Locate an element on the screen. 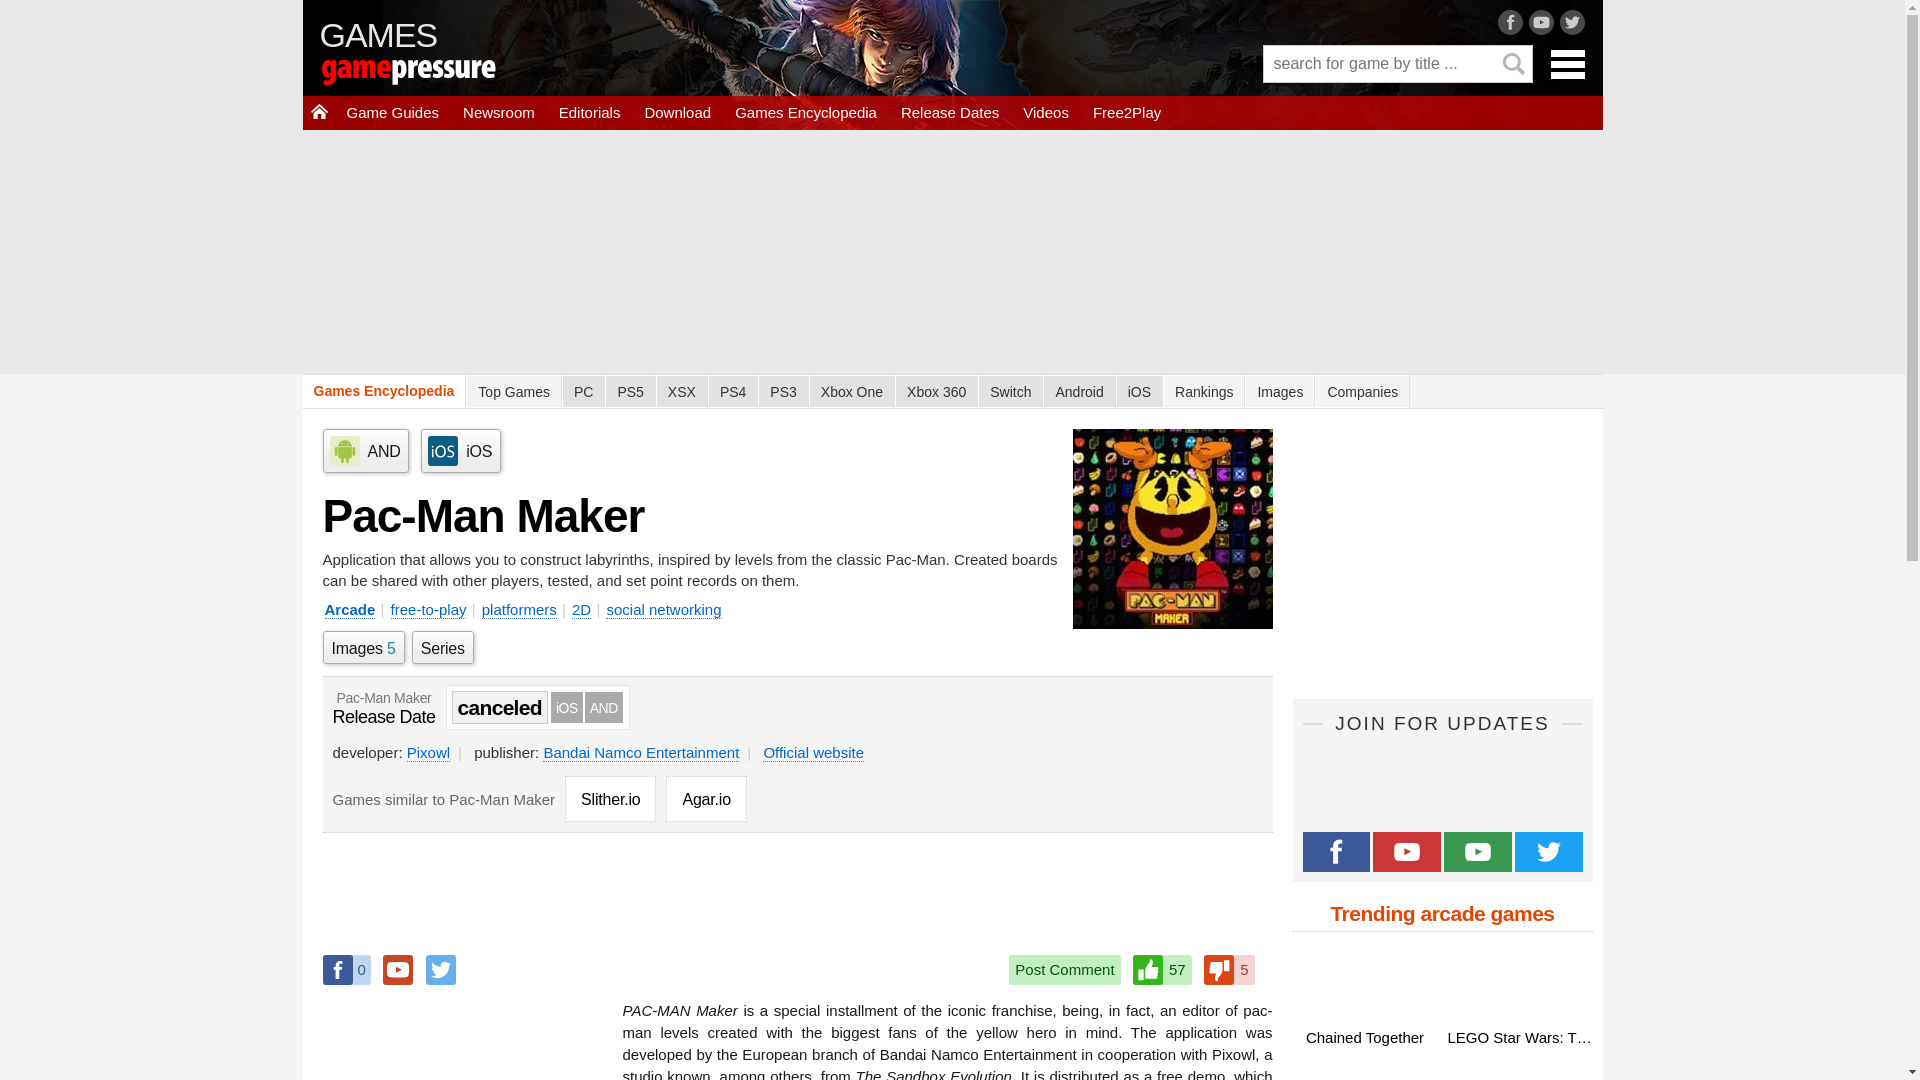 The height and width of the screenshot is (1080, 1920). Arcade is located at coordinates (349, 609).